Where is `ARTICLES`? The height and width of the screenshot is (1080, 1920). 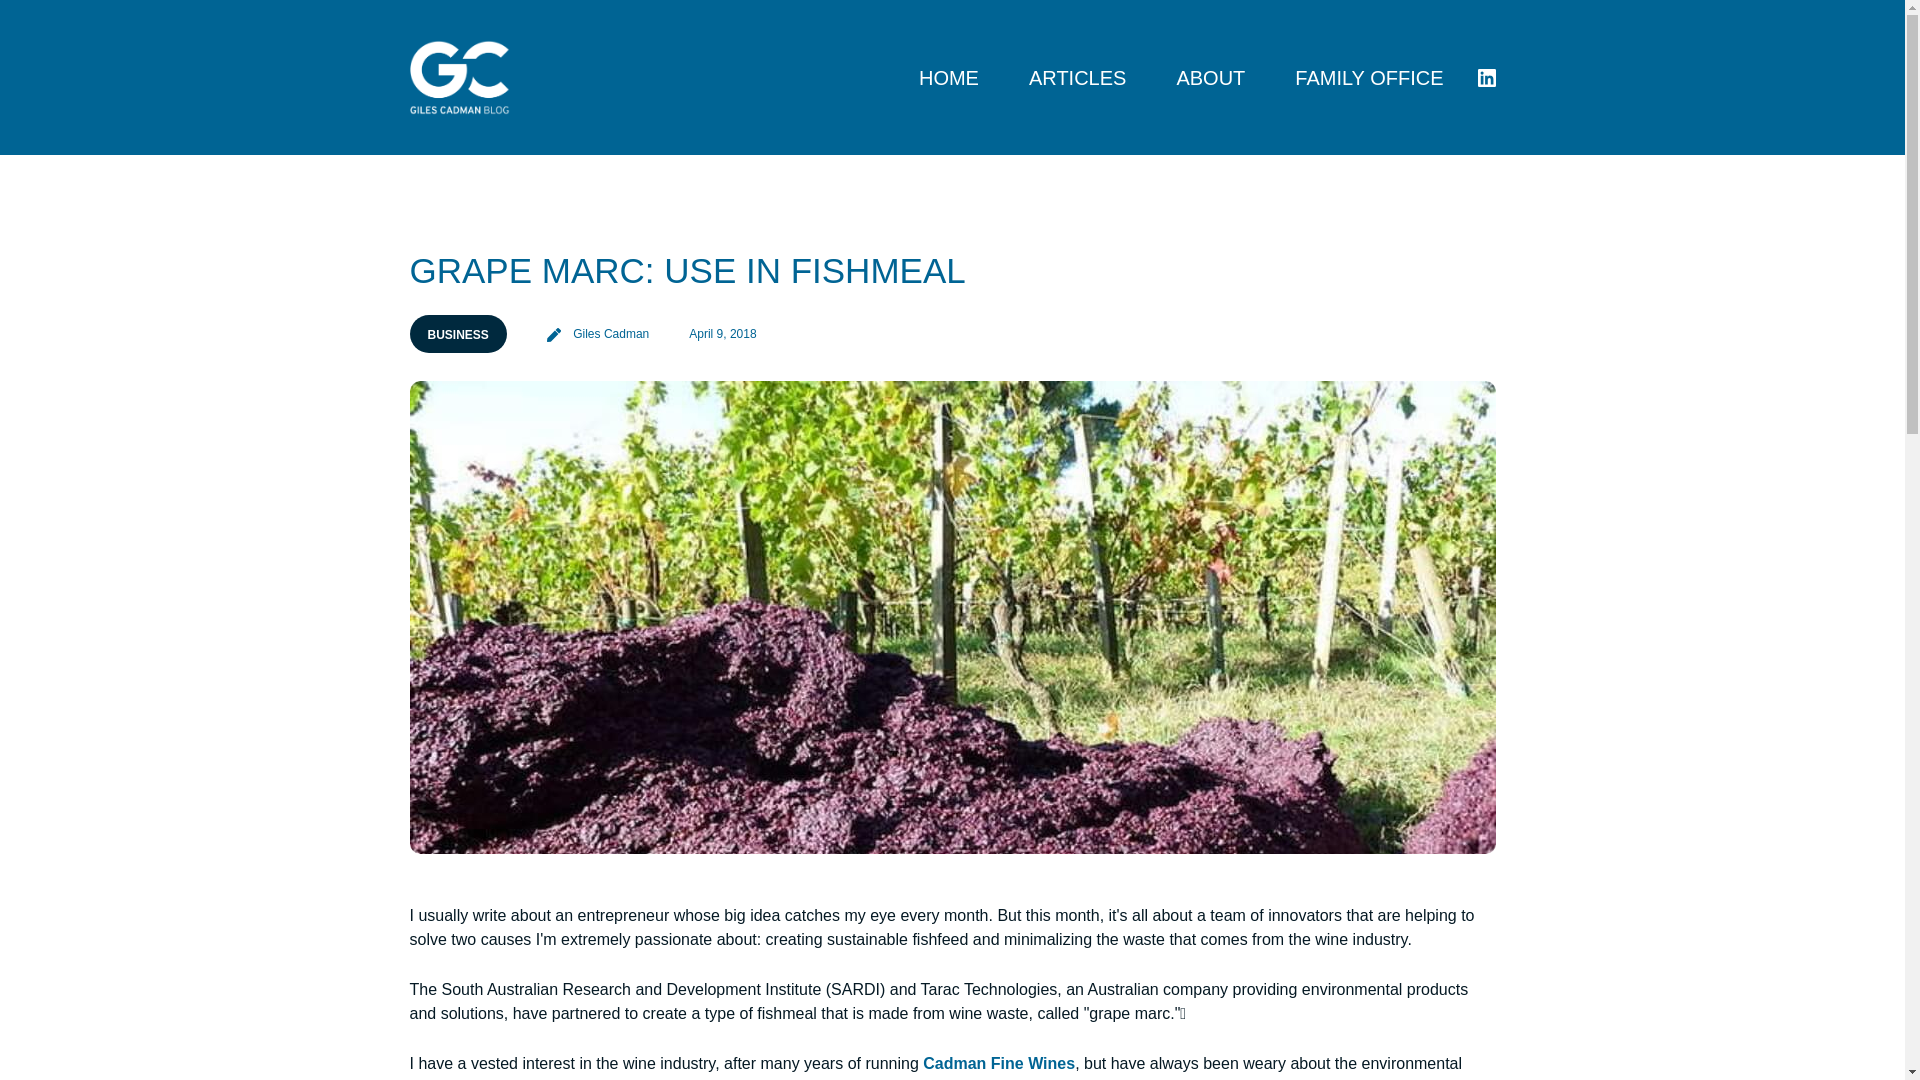 ARTICLES is located at coordinates (1065, 78).